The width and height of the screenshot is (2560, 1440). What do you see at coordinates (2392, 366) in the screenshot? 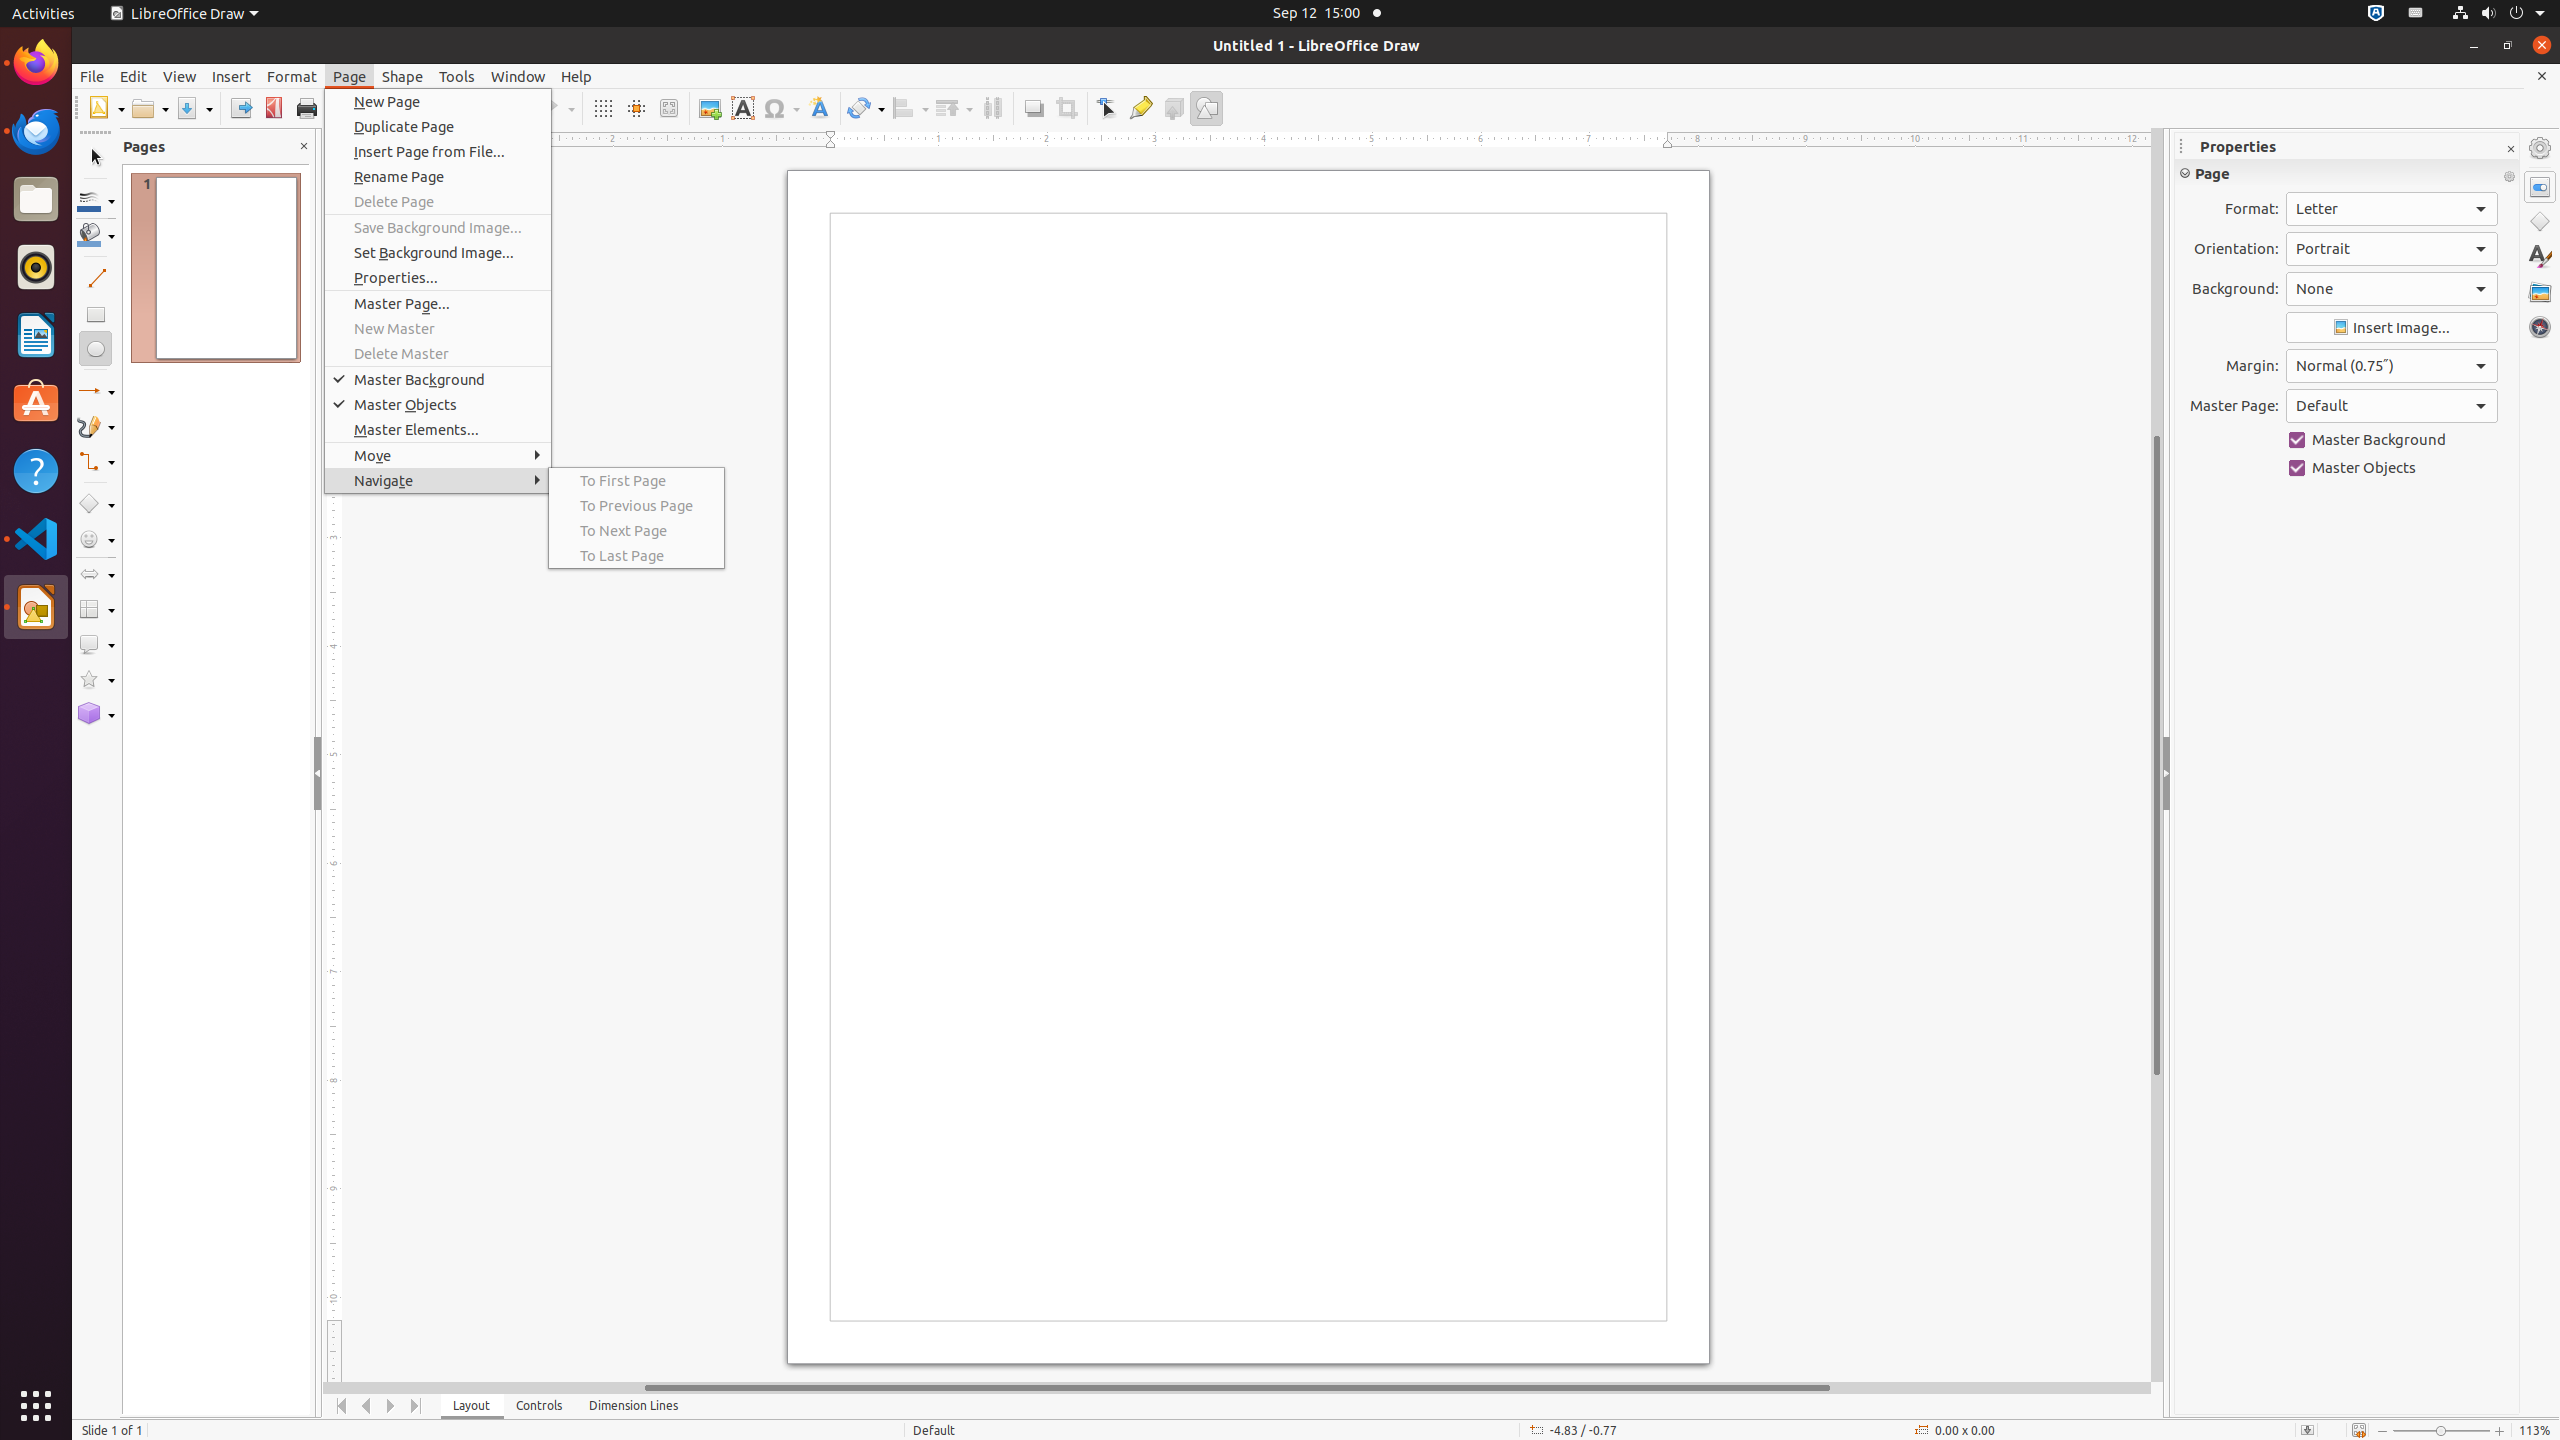
I see `Margin:` at bounding box center [2392, 366].